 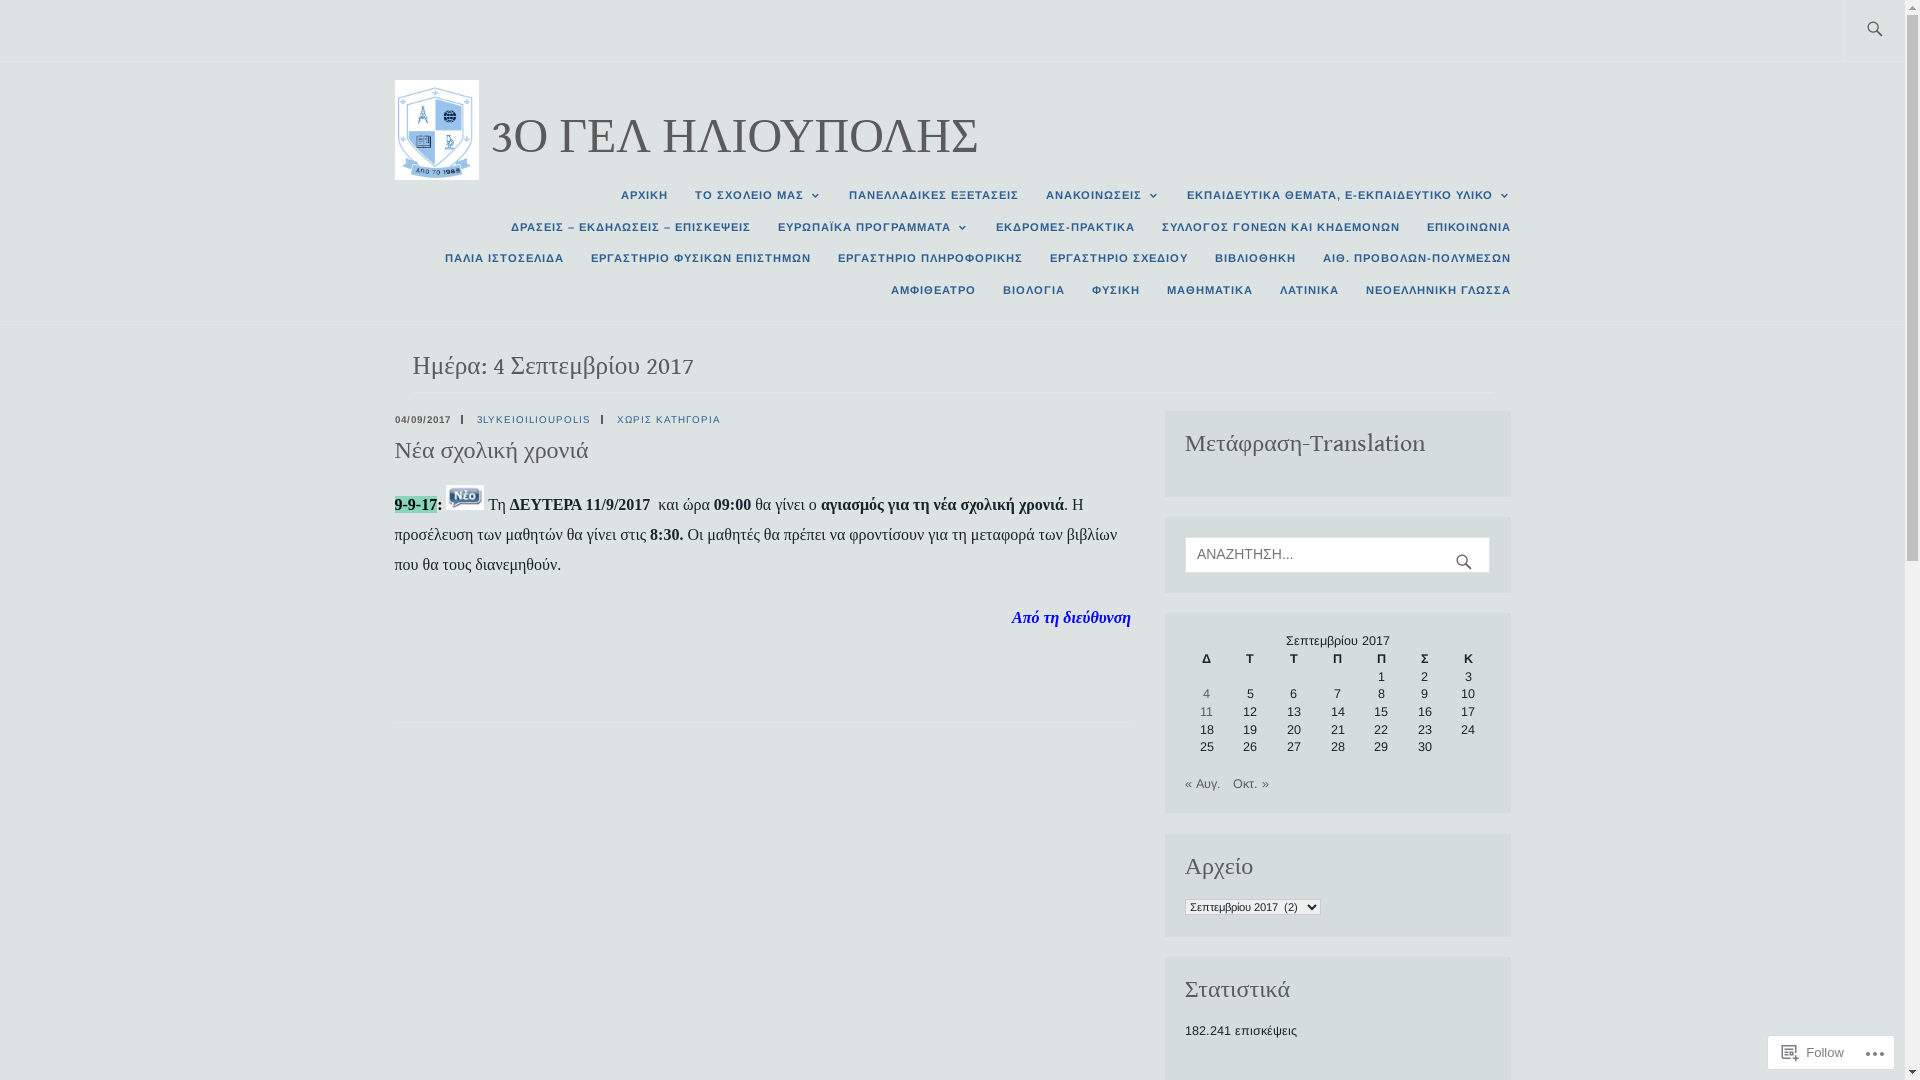 I want to click on 04/09/2017, so click(x=422, y=420).